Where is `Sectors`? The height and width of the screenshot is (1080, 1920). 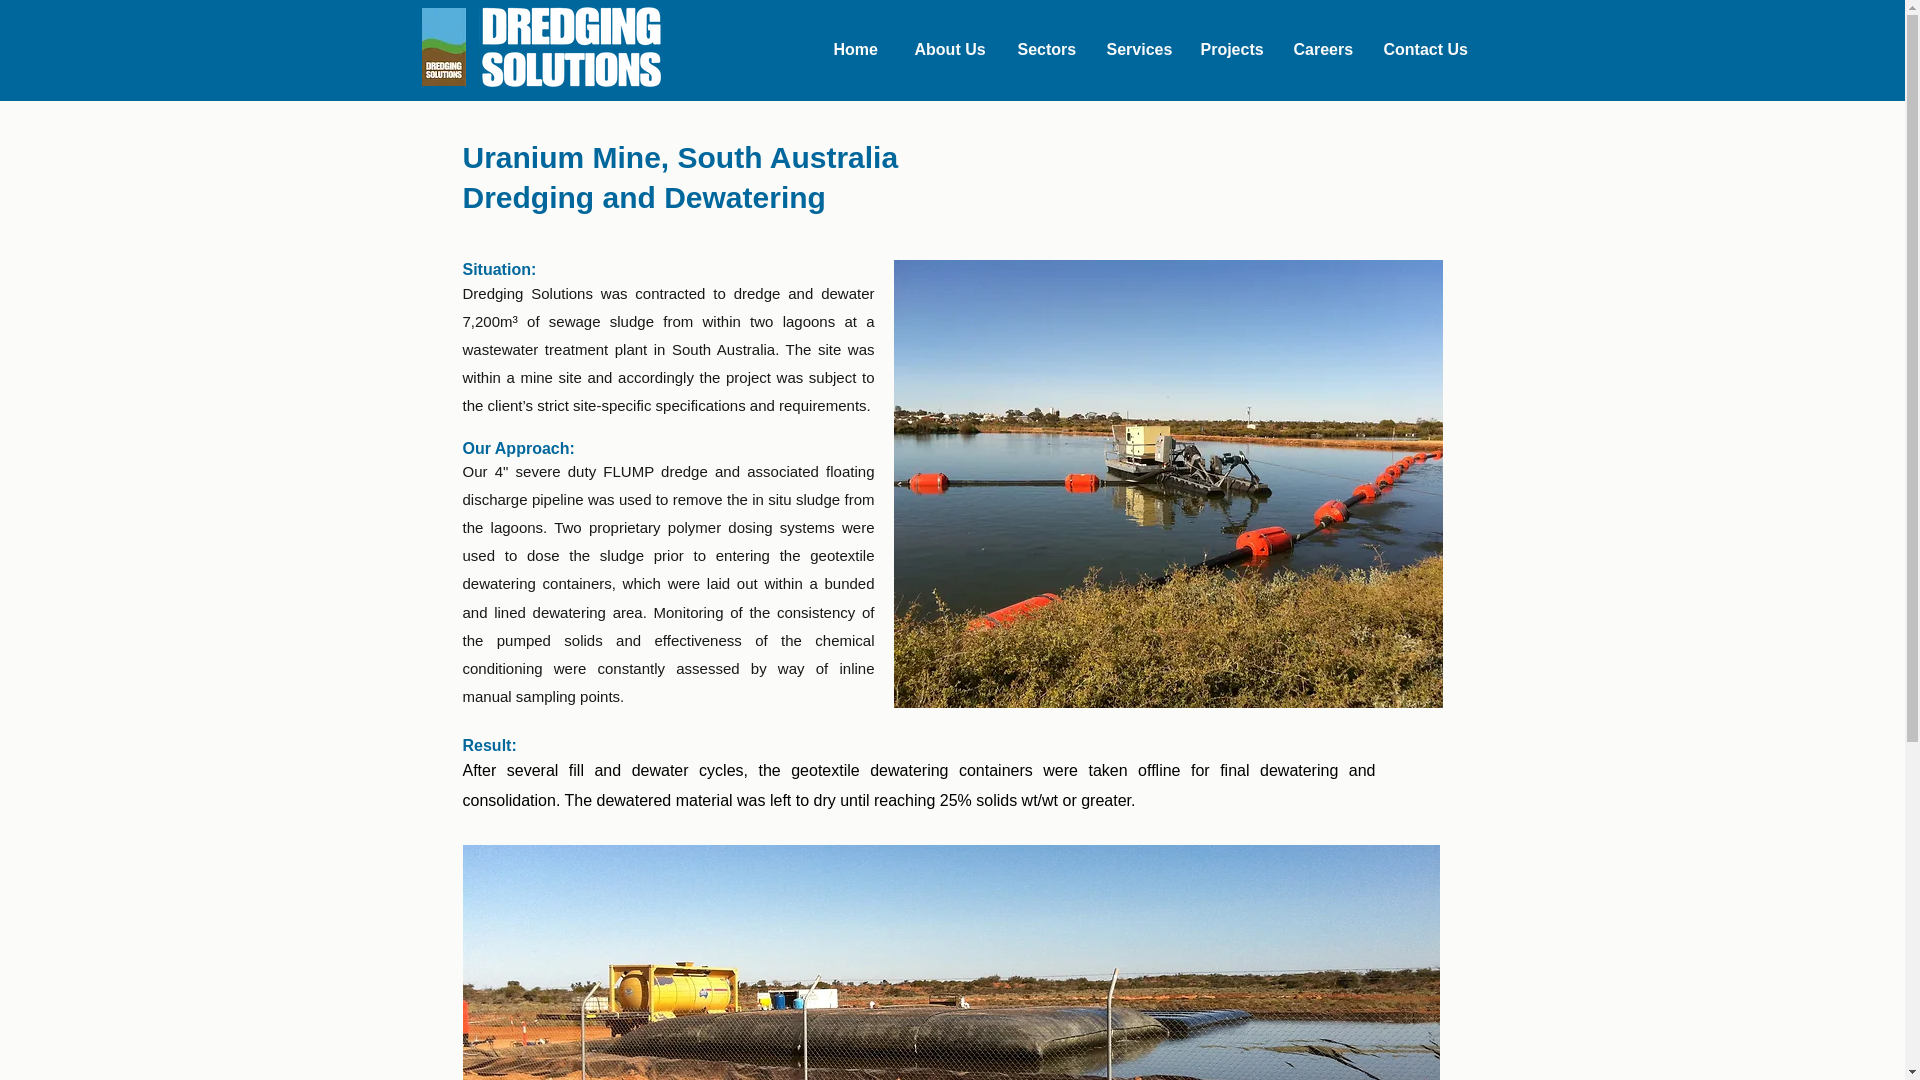
Sectors is located at coordinates (1052, 49).